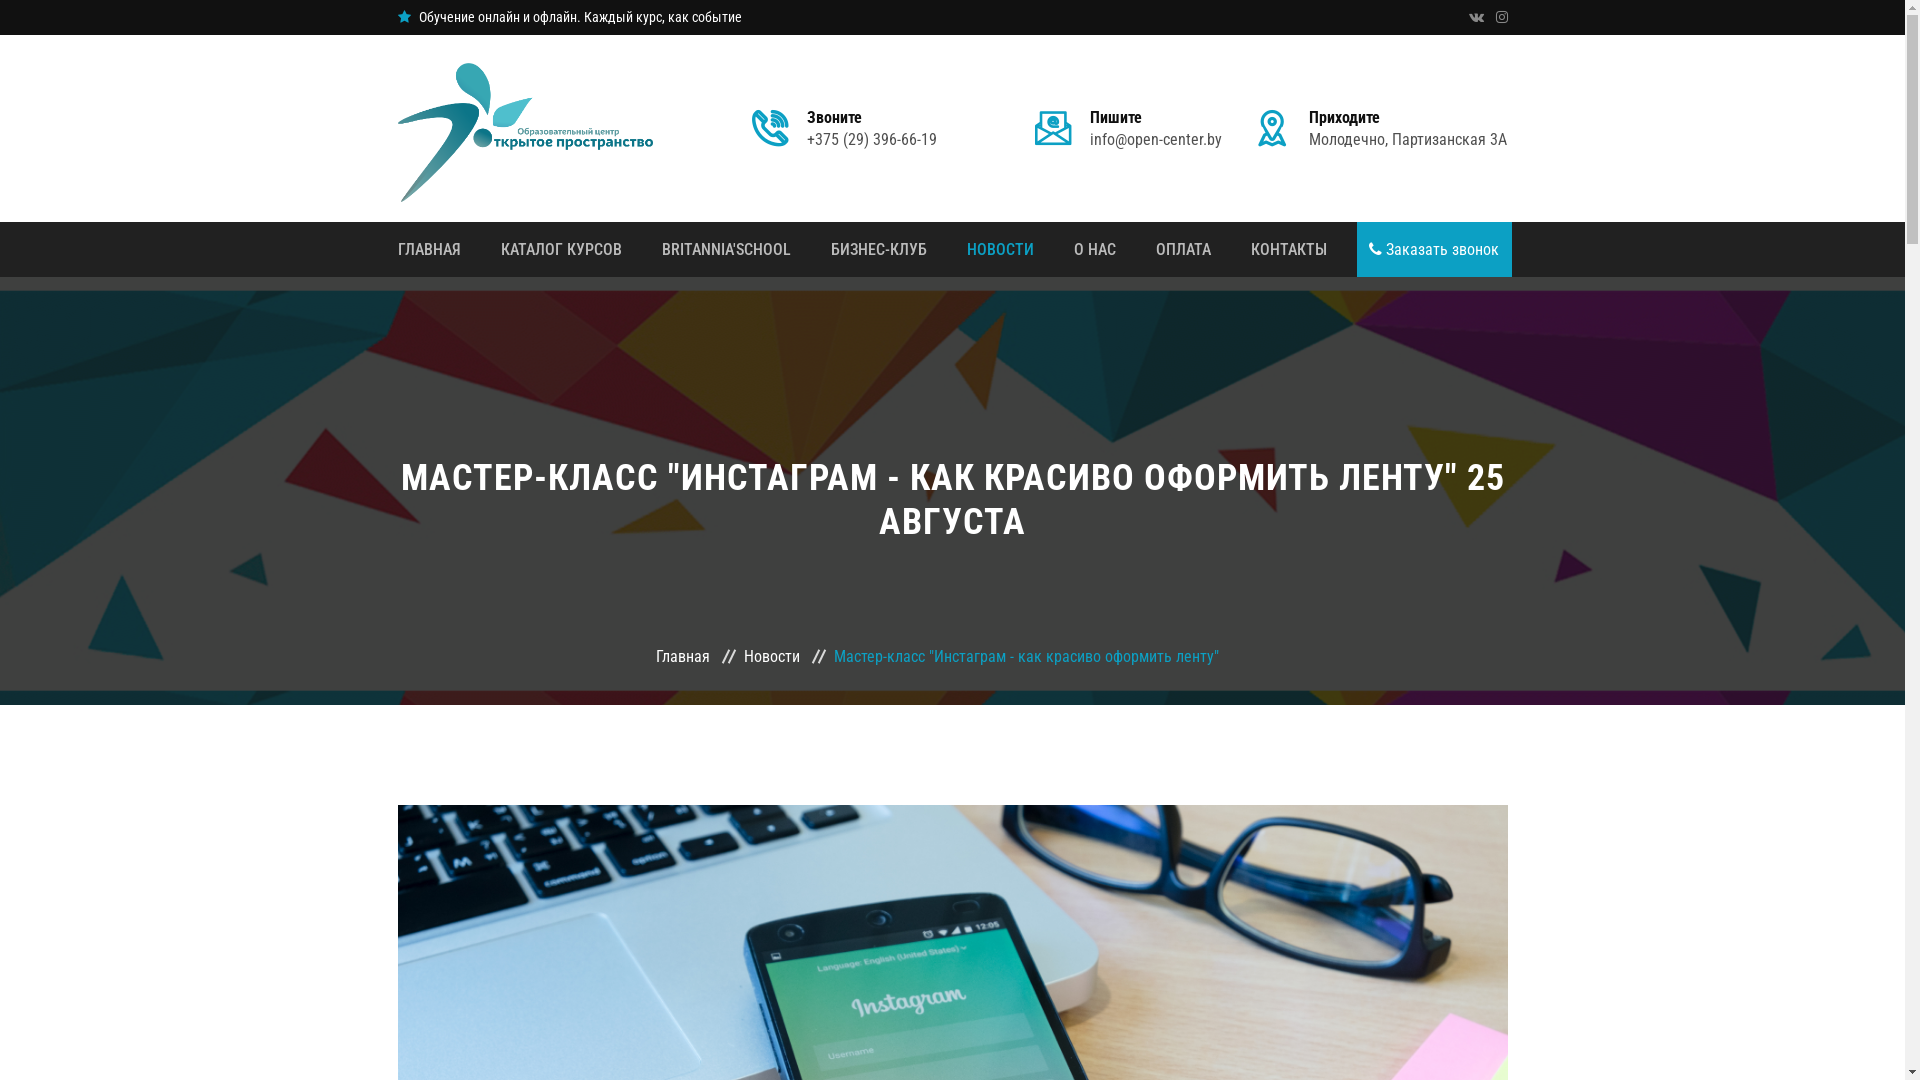 This screenshot has height=1080, width=1920. What do you see at coordinates (726, 250) in the screenshot?
I see `BRITANNIA'SCHOOL` at bounding box center [726, 250].